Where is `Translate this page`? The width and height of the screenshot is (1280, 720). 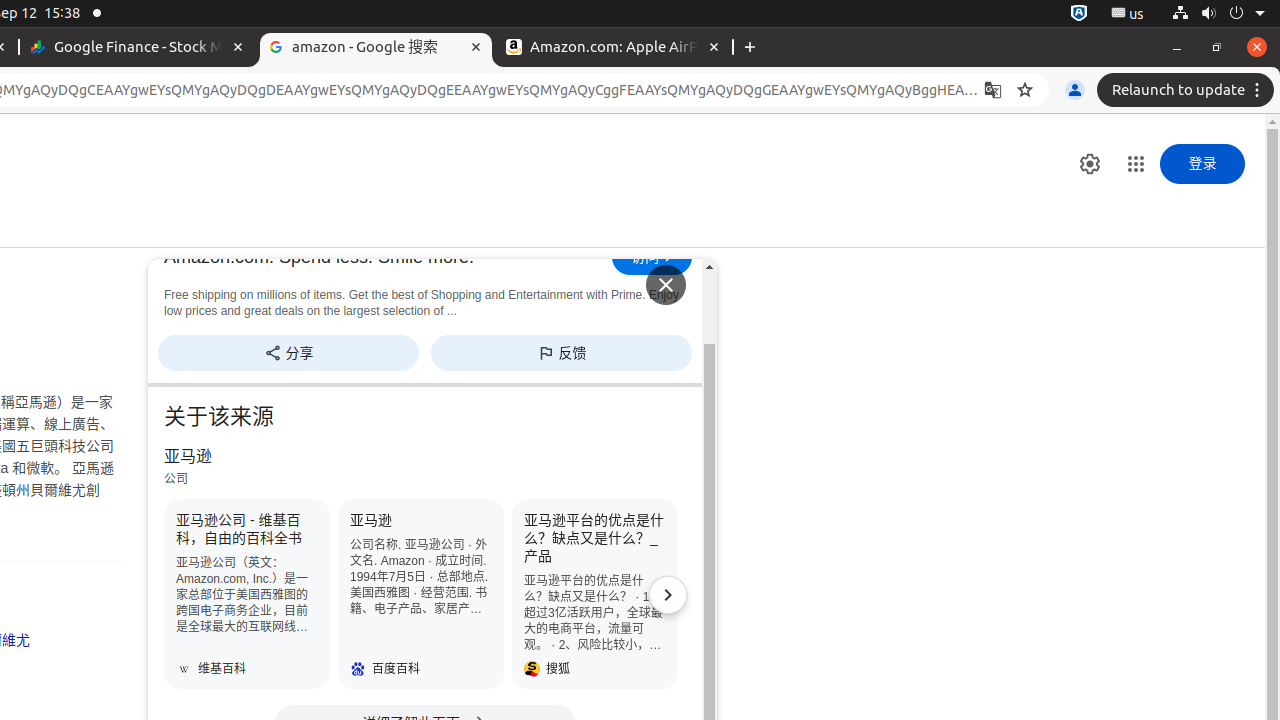
Translate this page is located at coordinates (993, 90).